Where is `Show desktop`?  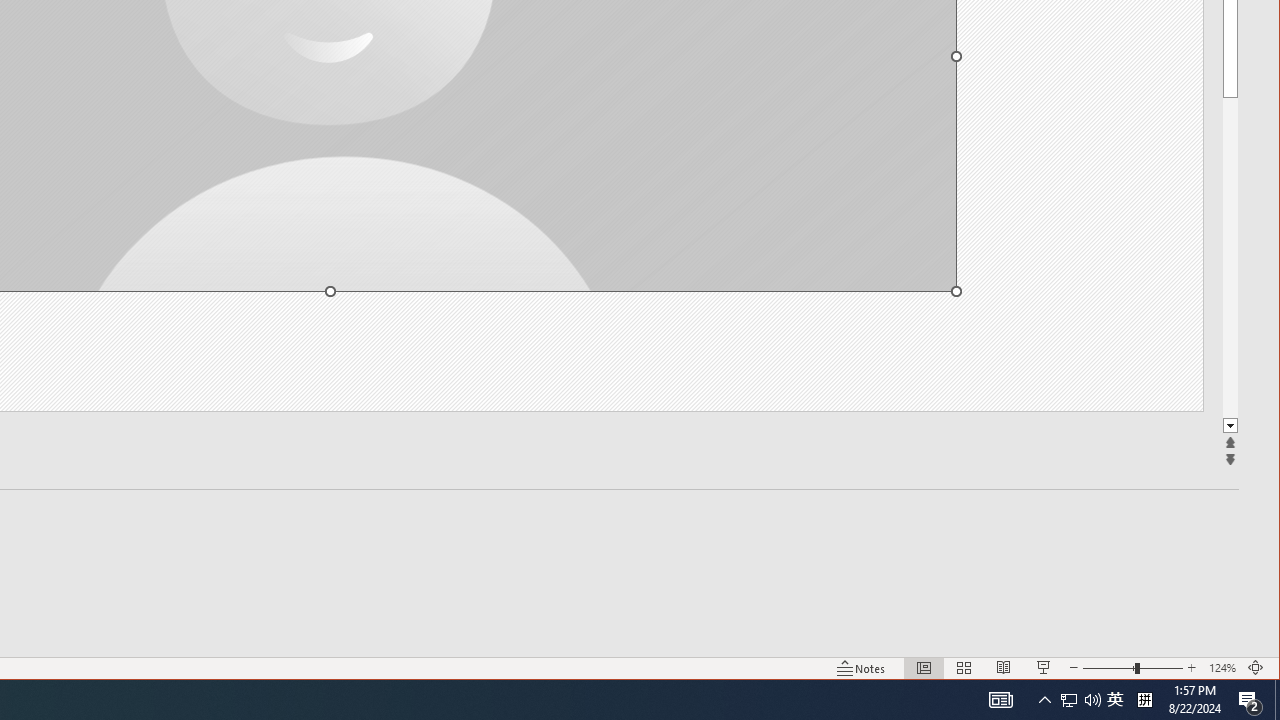 Show desktop is located at coordinates (1115, 700).